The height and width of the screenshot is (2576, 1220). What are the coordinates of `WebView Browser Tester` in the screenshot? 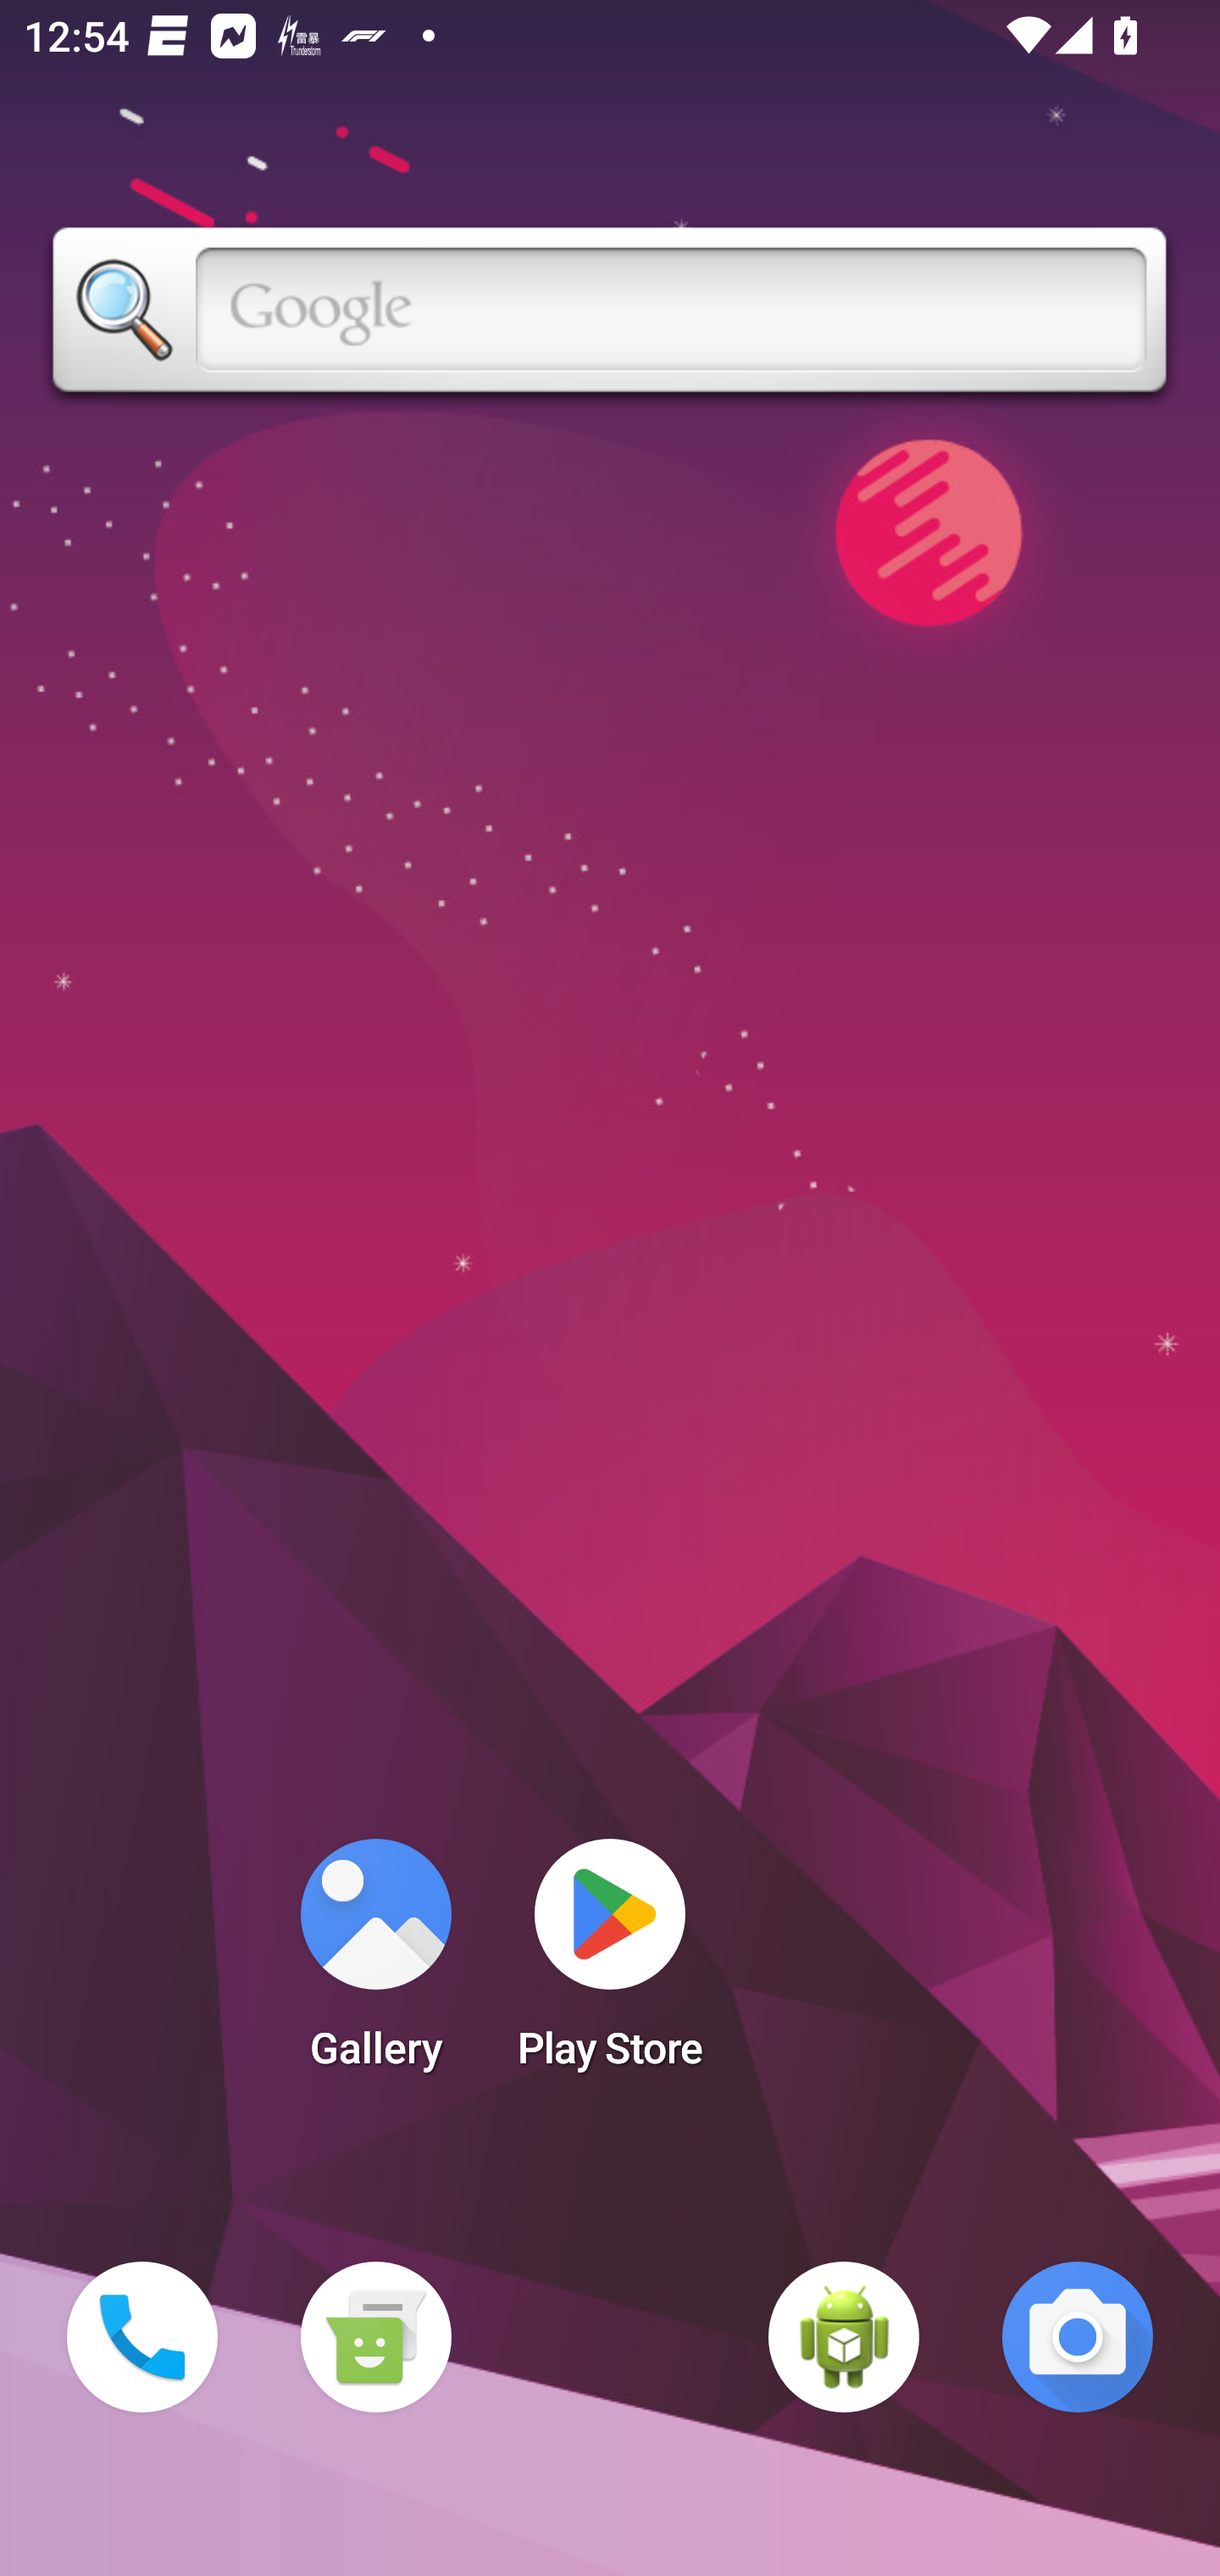 It's located at (844, 2337).